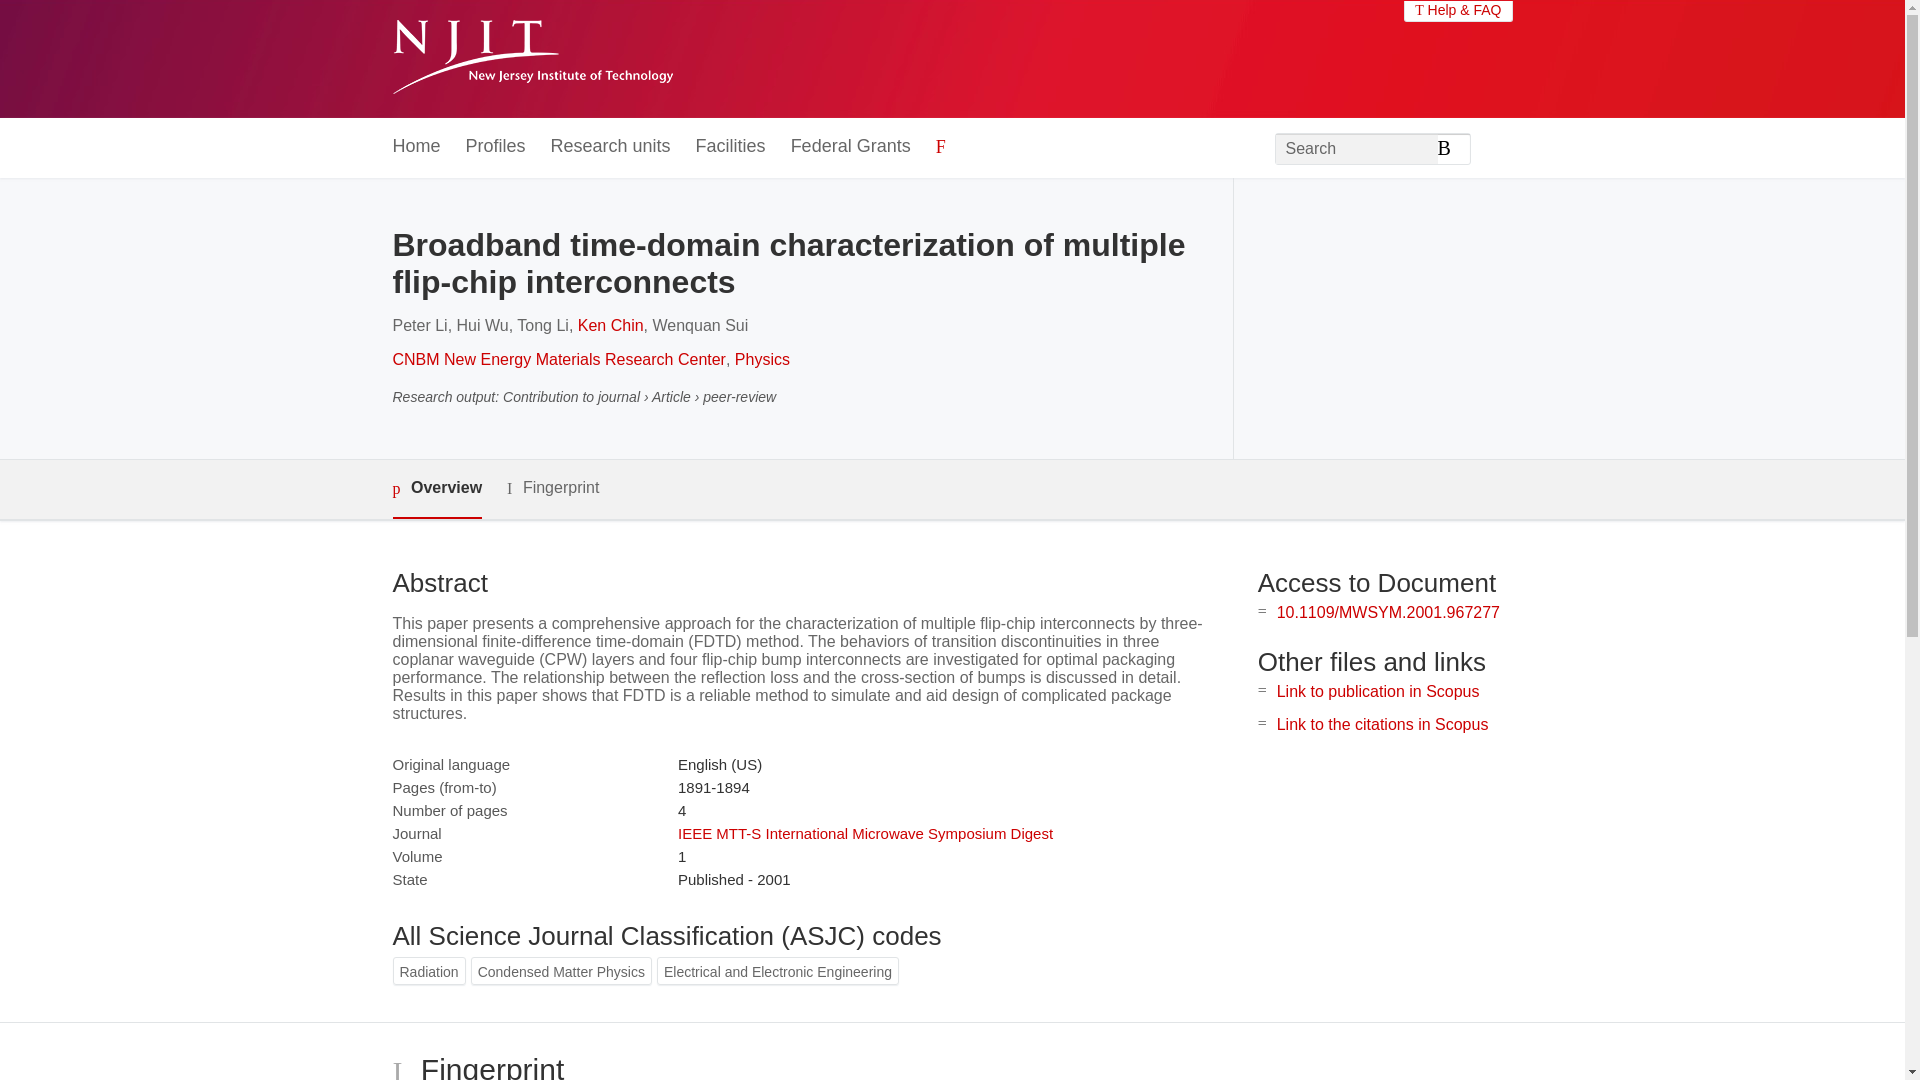 This screenshot has height=1080, width=1920. What do you see at coordinates (1378, 690) in the screenshot?
I see `Link to publication in Scopus` at bounding box center [1378, 690].